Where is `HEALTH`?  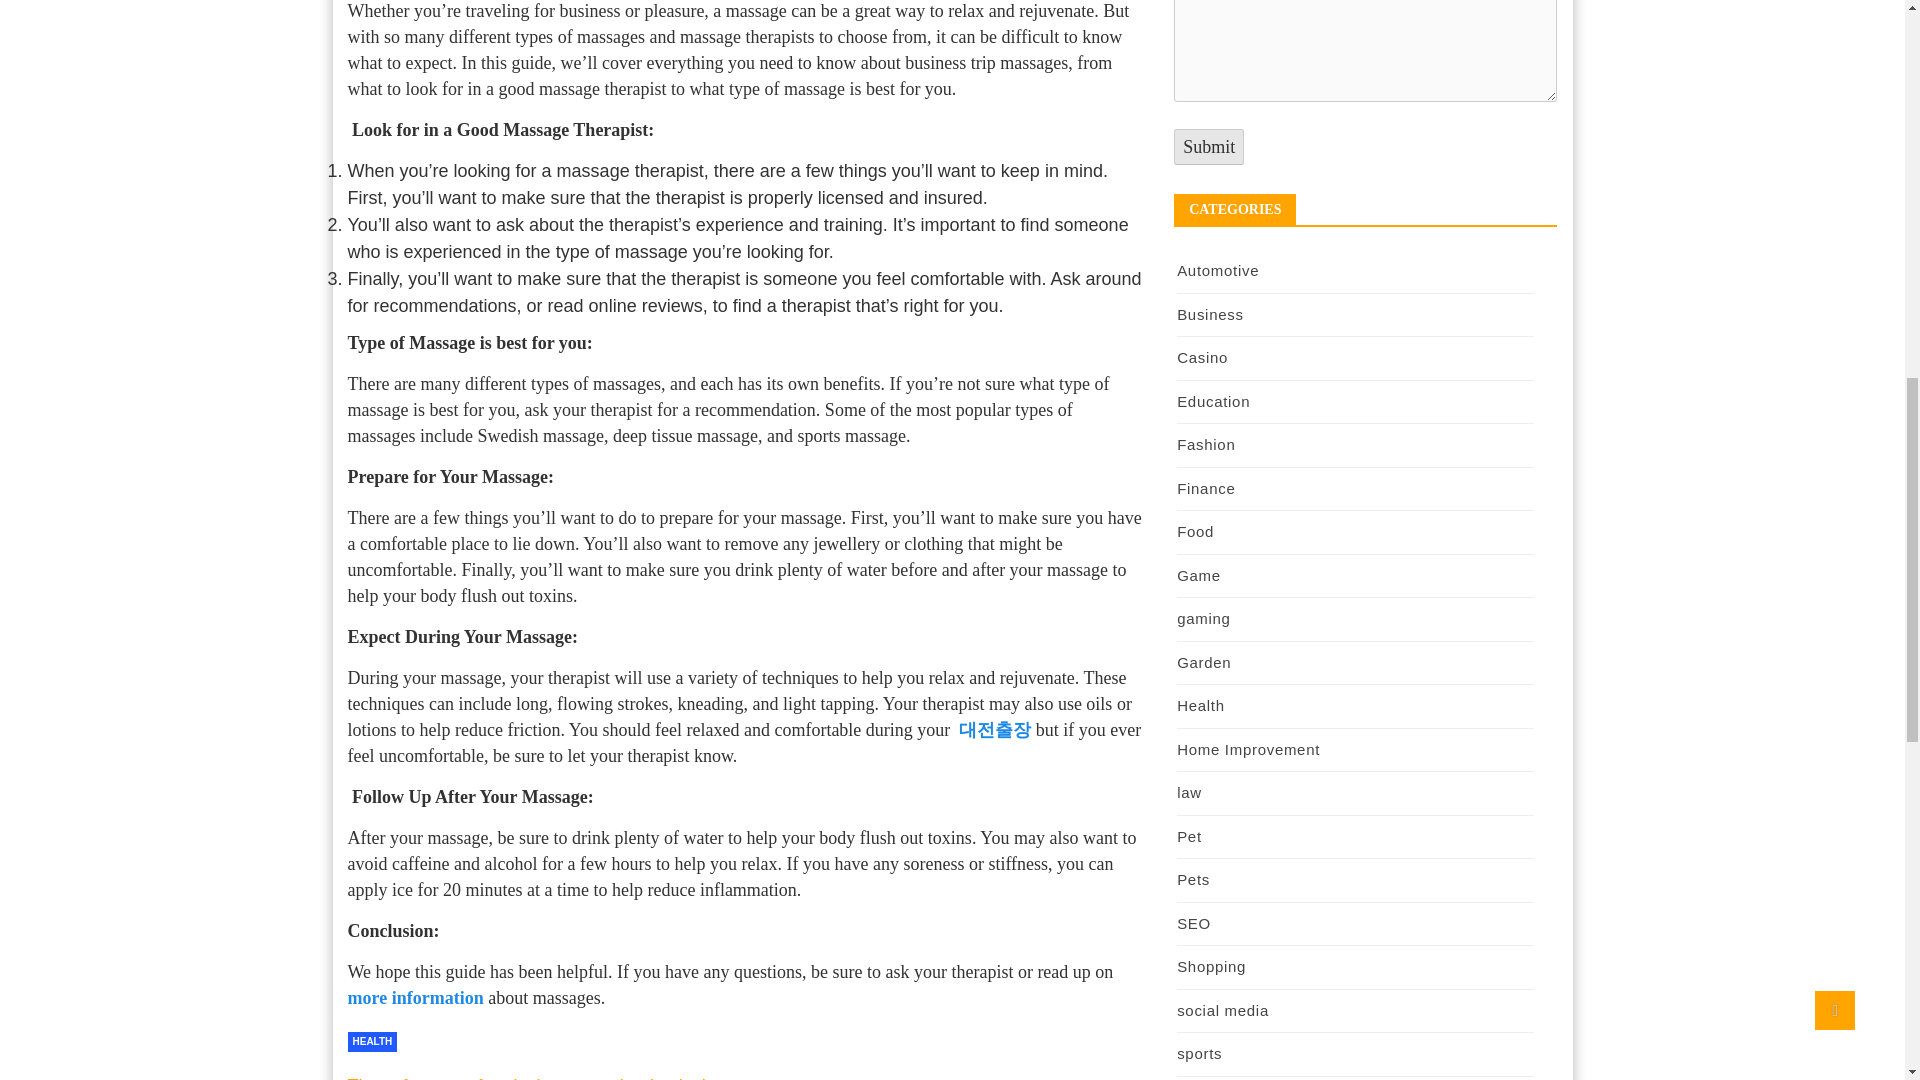
HEALTH is located at coordinates (372, 1042).